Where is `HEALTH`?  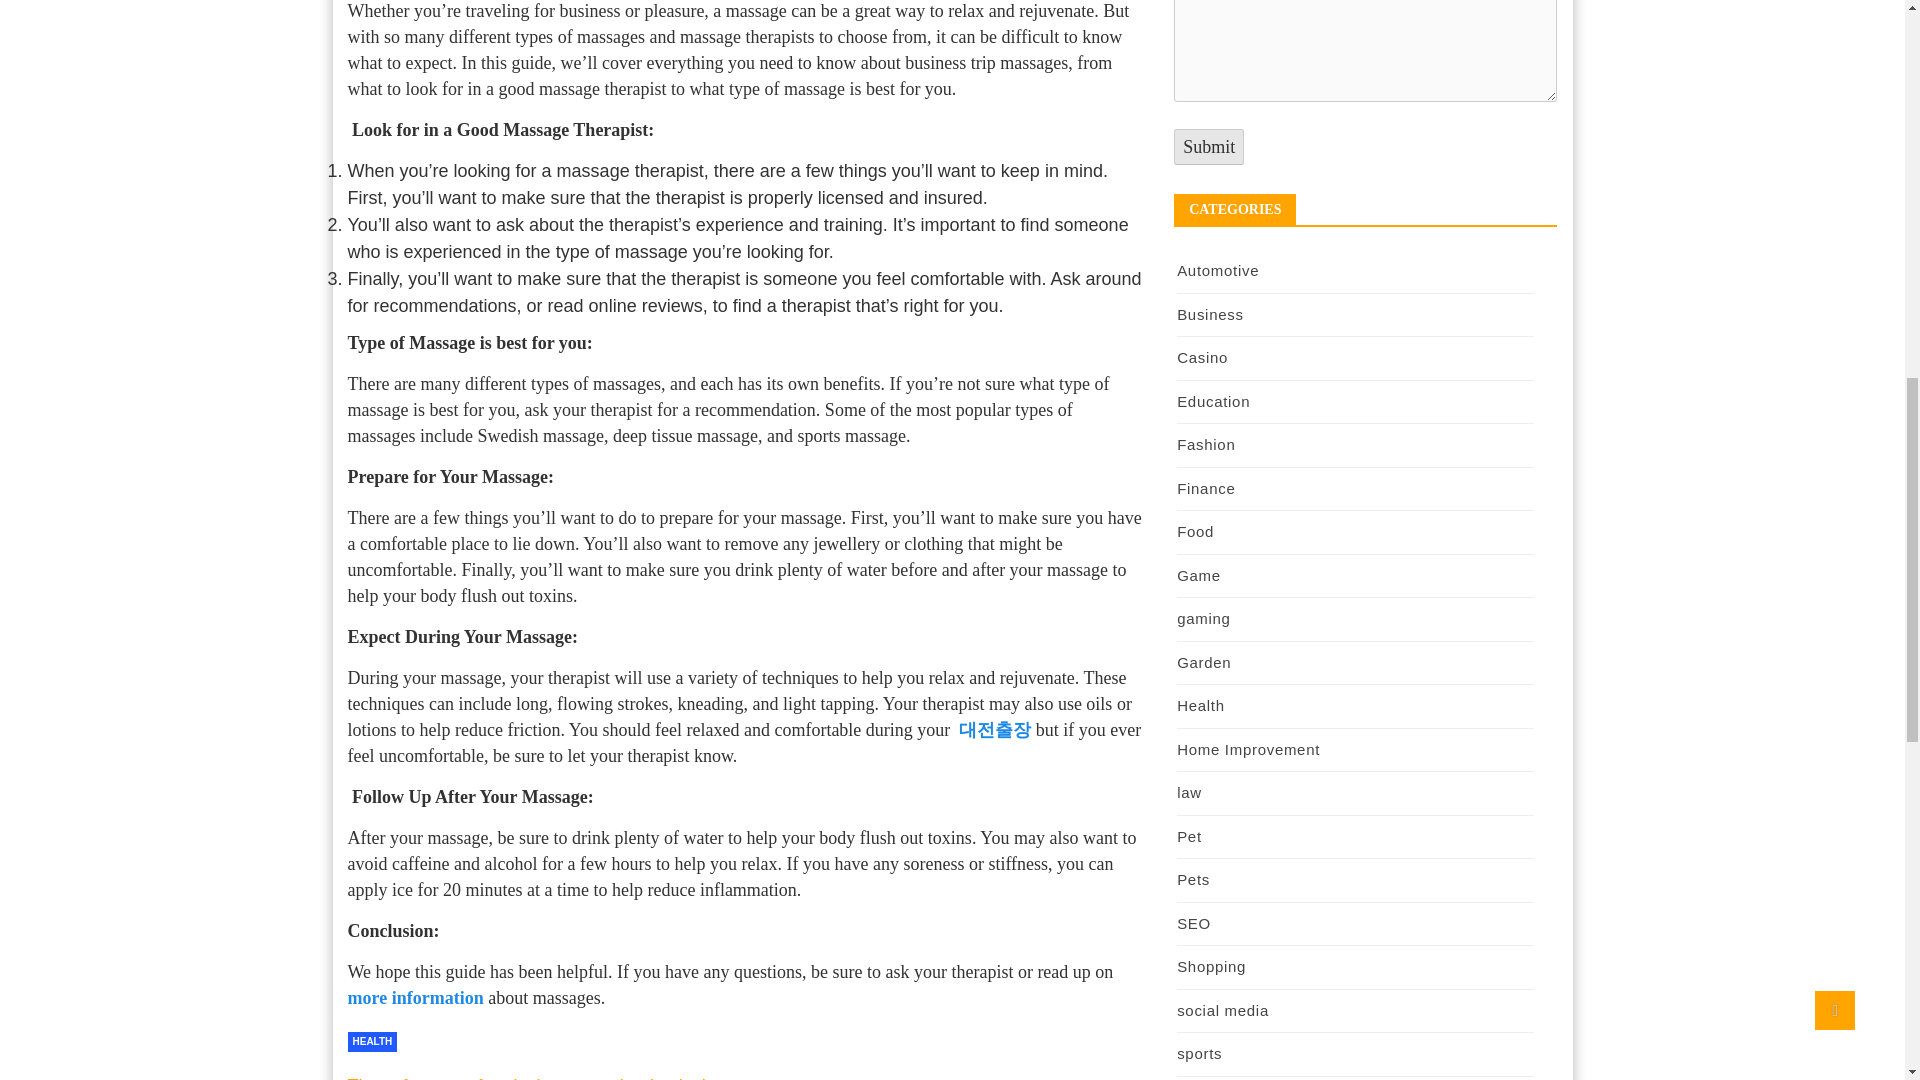
HEALTH is located at coordinates (372, 1042).